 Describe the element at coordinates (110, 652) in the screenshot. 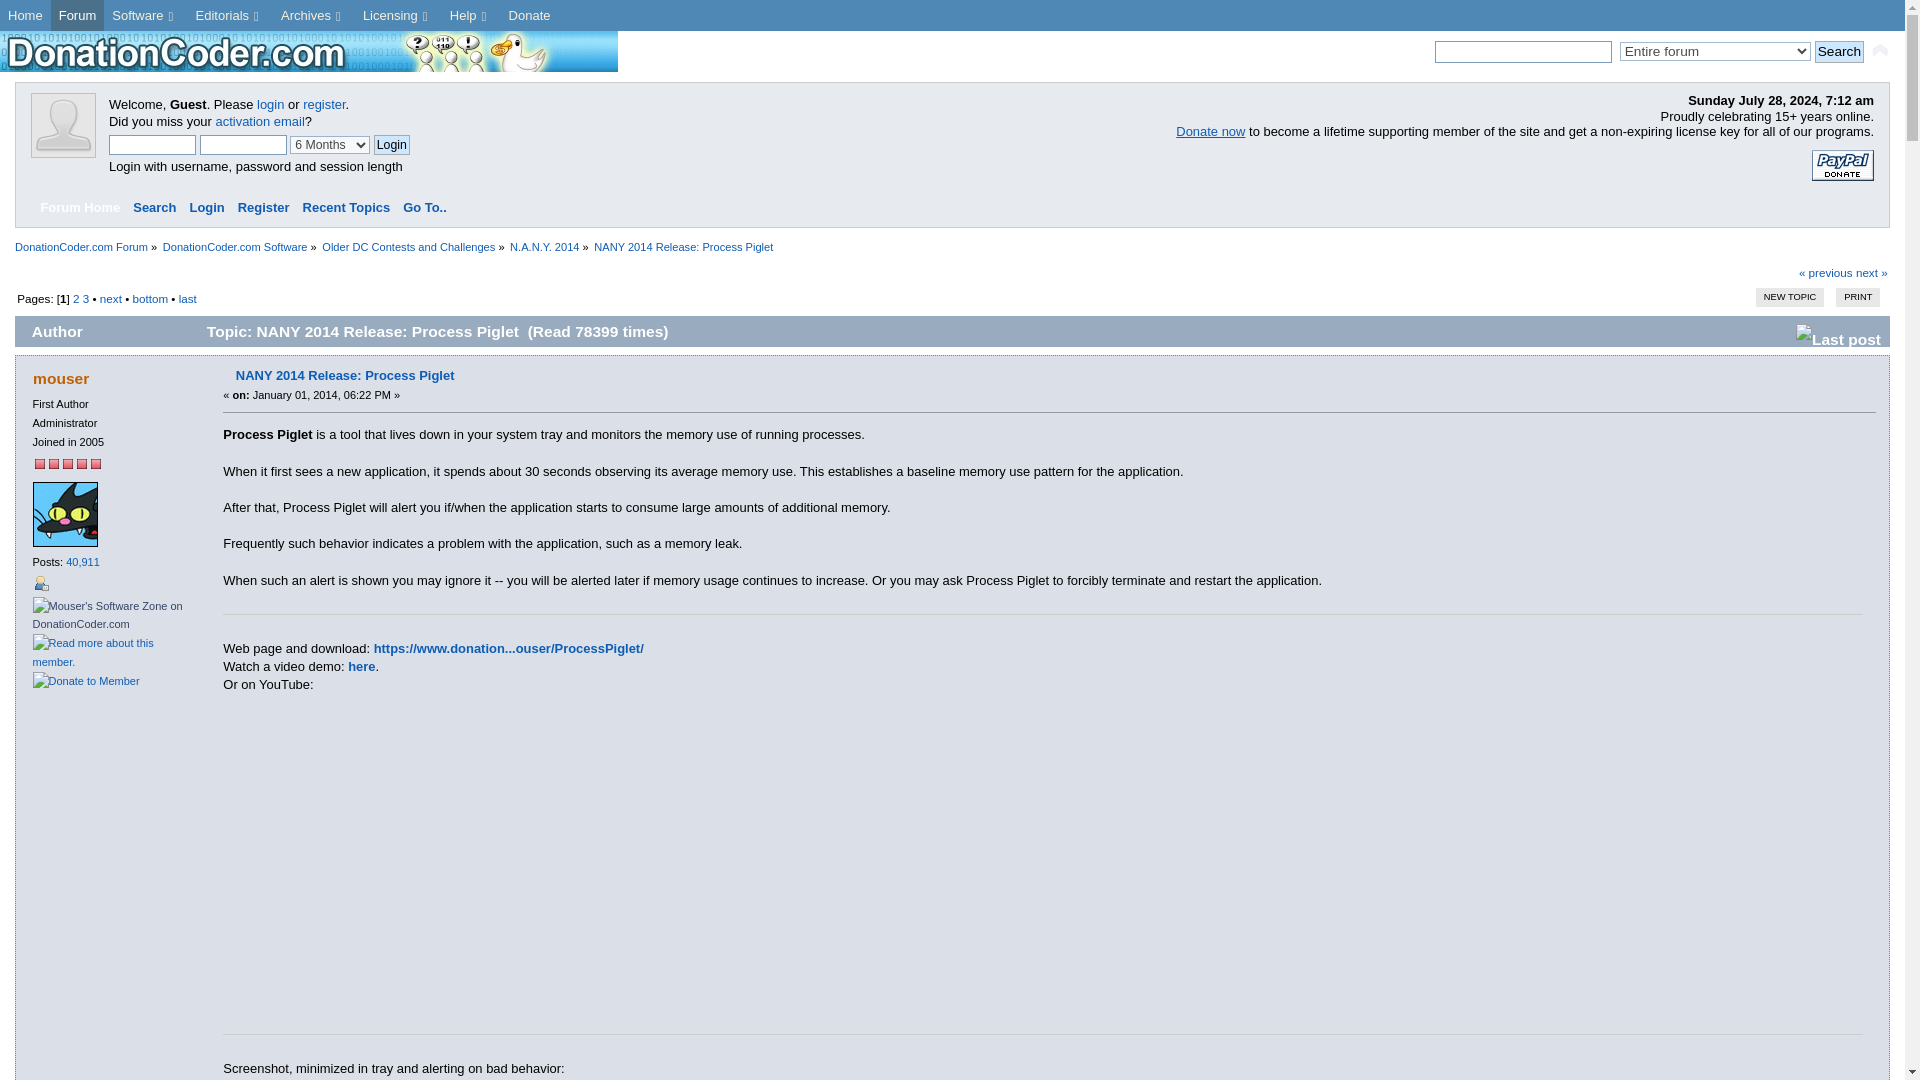

I see `Read more about this member.` at that location.